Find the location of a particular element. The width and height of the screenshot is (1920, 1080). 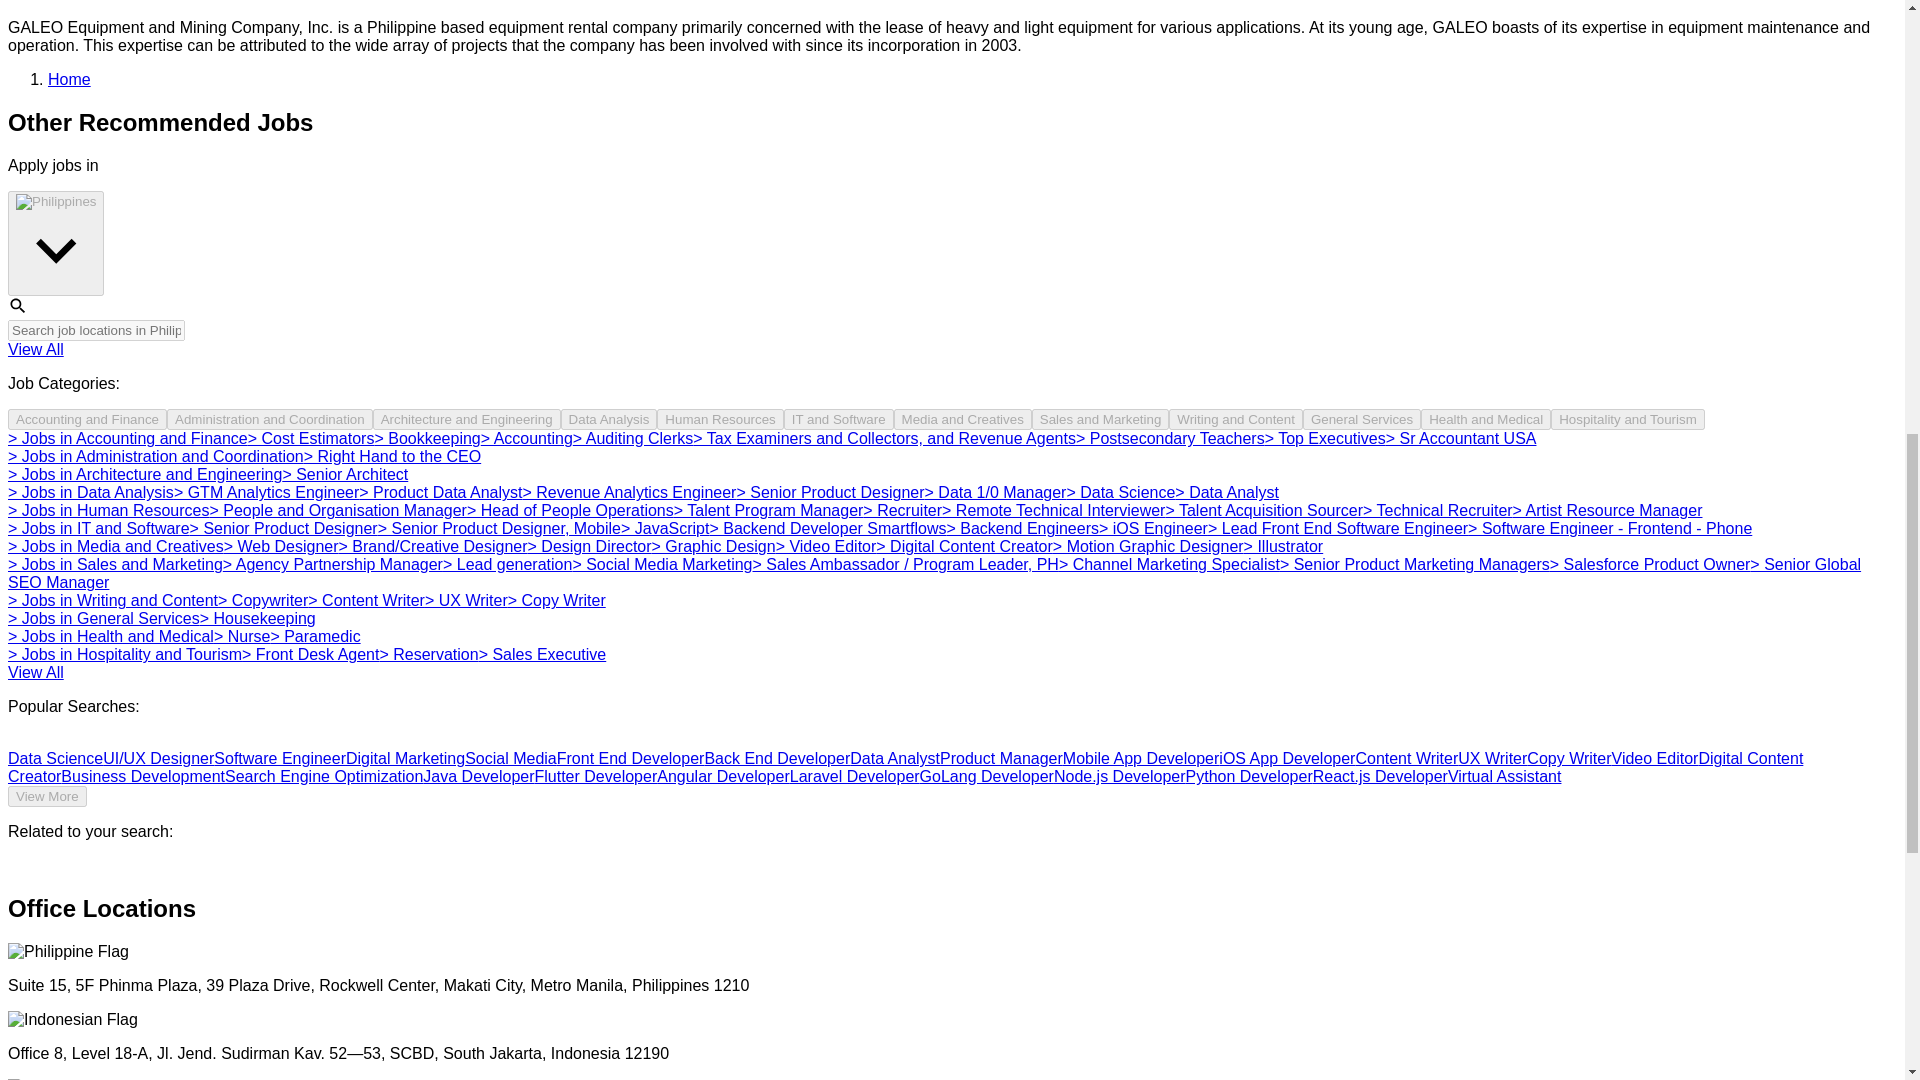

Architecture and Engineering is located at coordinates (466, 419).